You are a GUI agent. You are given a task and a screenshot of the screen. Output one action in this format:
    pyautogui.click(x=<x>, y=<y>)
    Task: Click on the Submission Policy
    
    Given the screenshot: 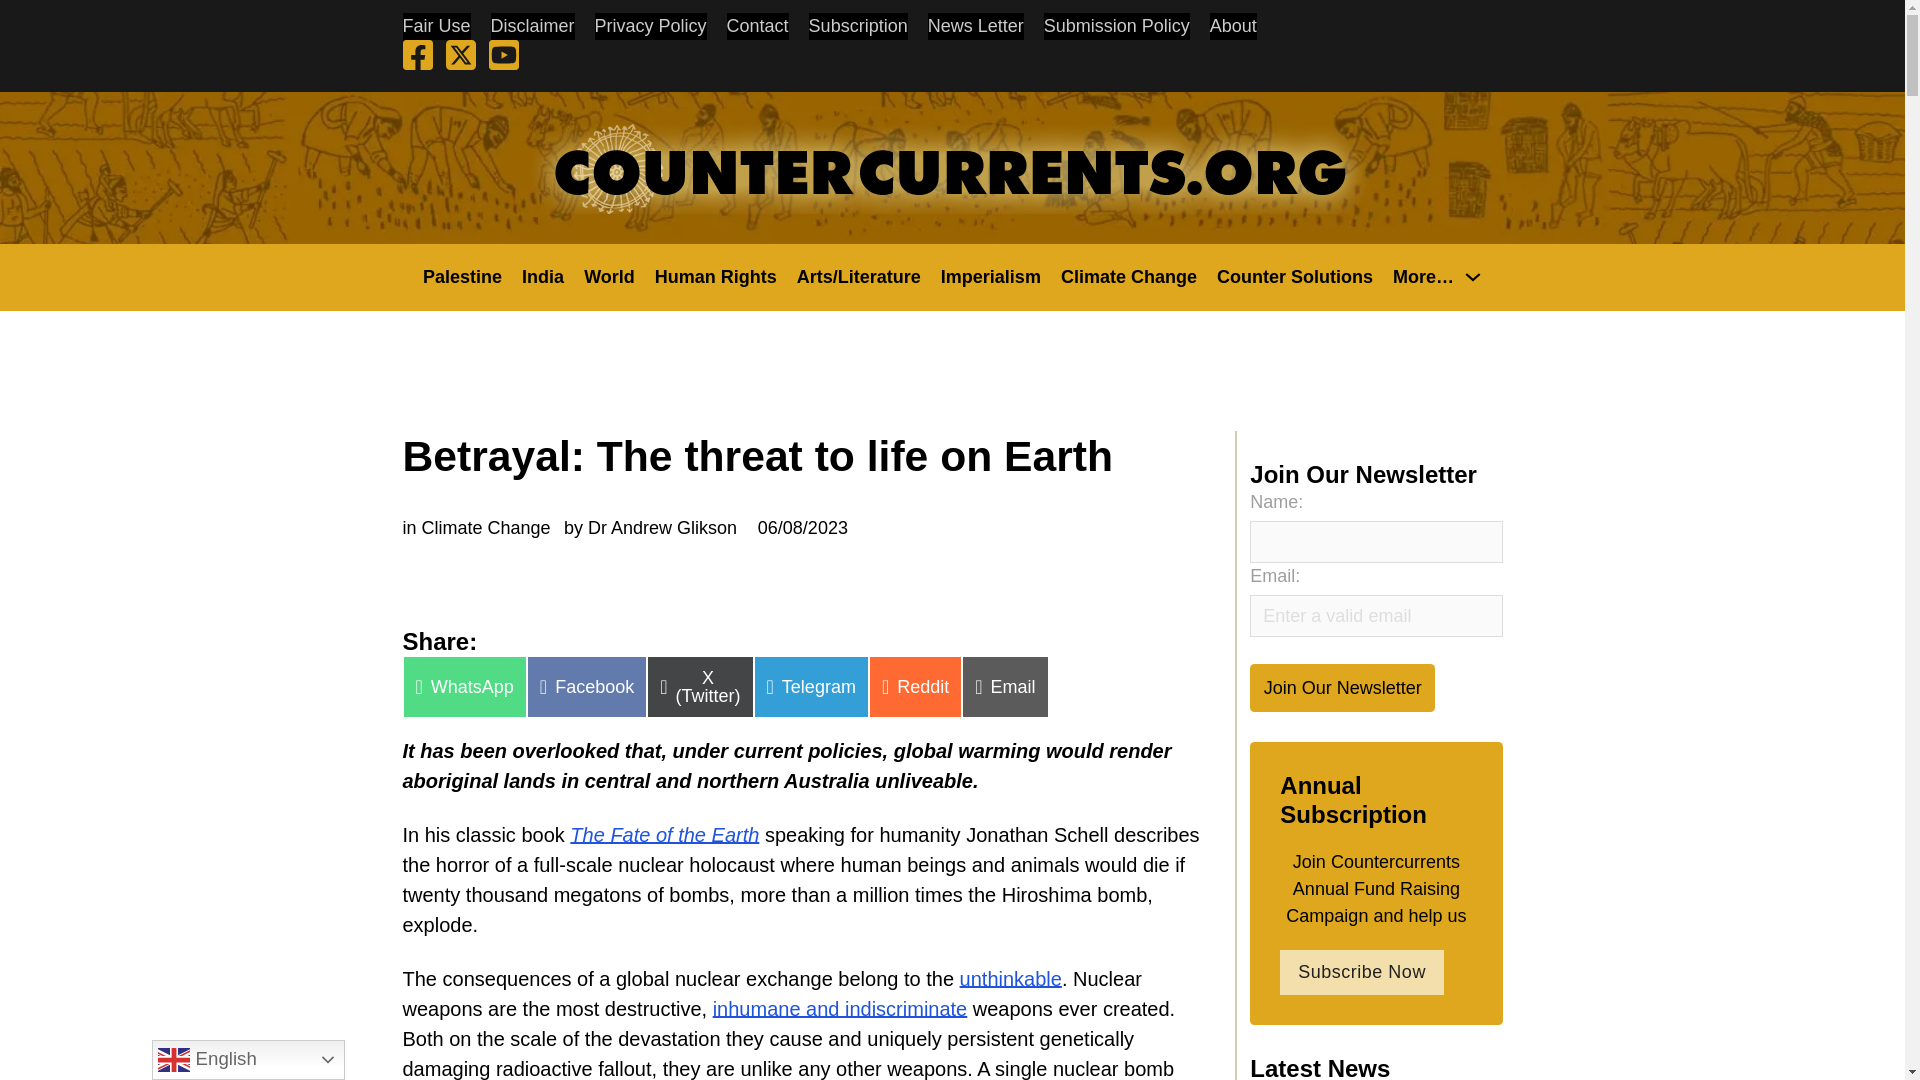 What is the action you would take?
    pyautogui.click(x=1117, y=26)
    